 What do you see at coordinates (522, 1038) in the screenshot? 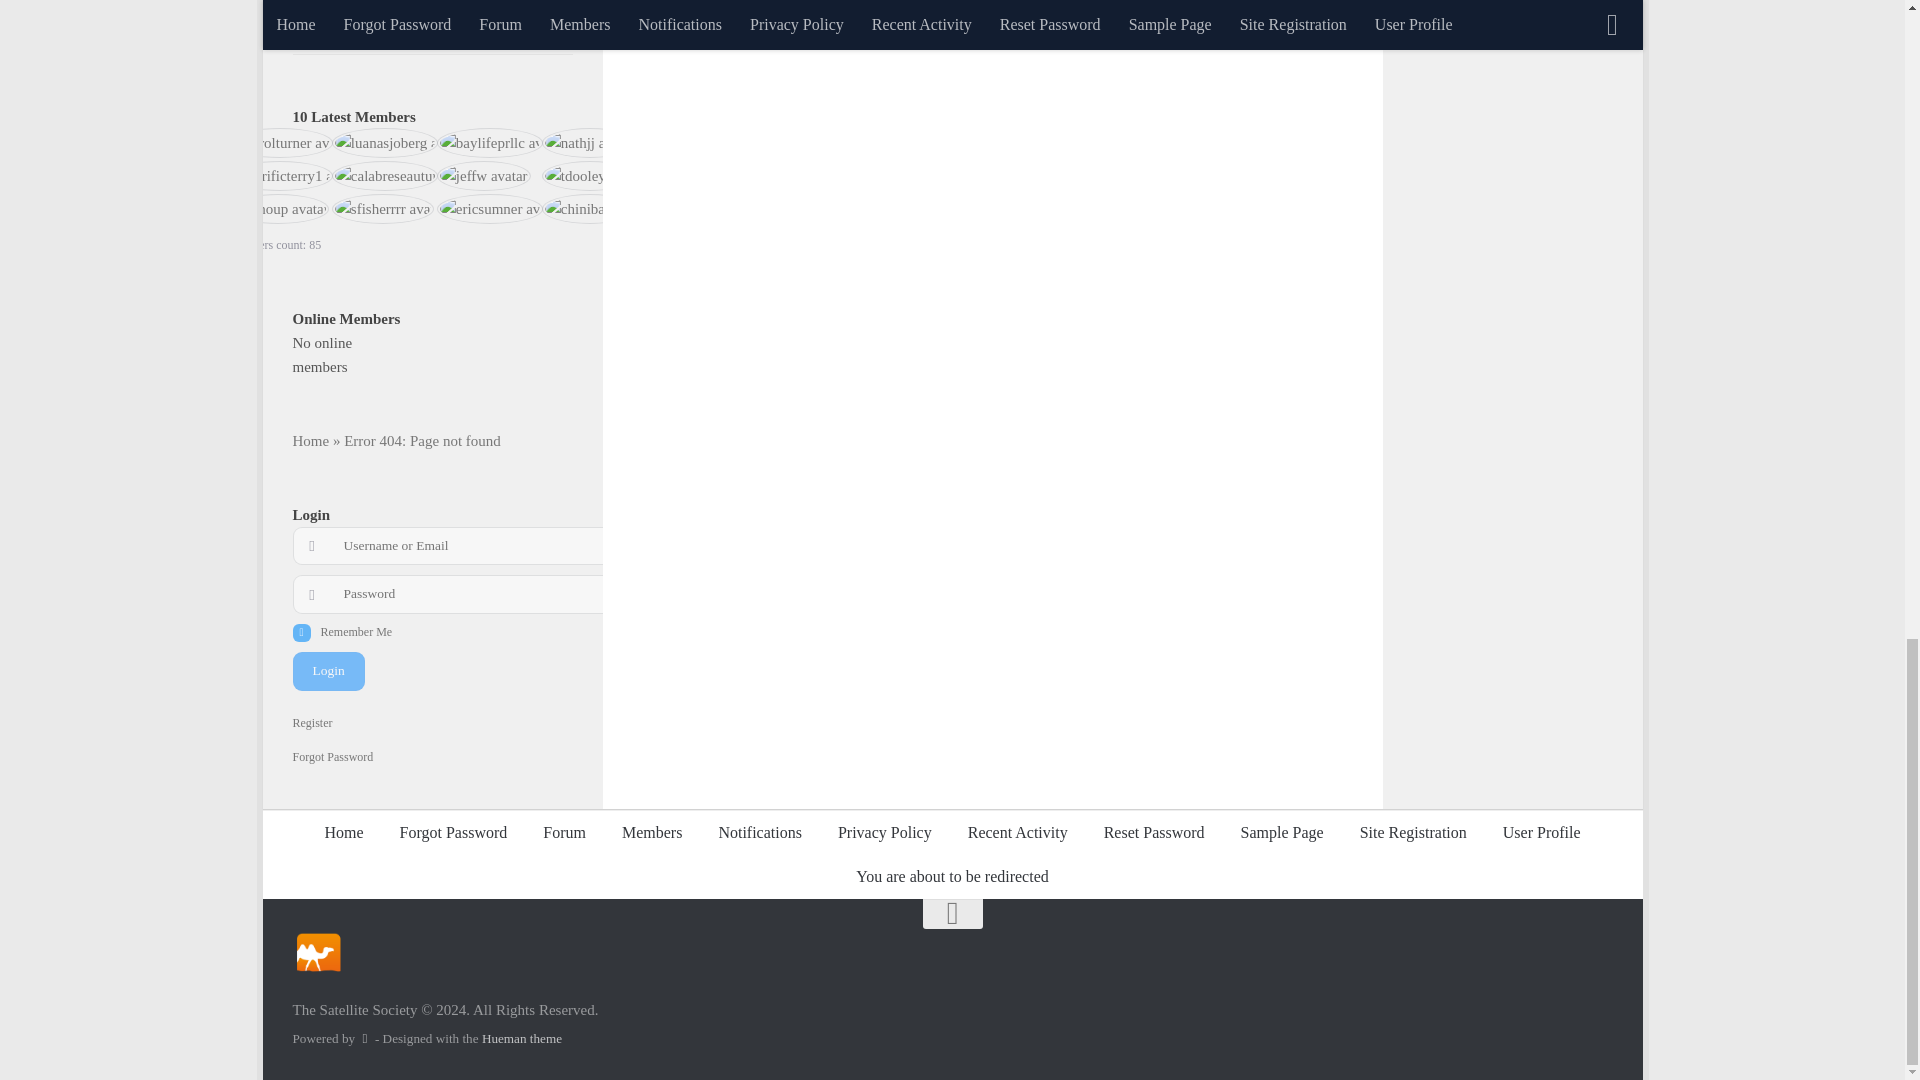
I see `Hueman theme` at bounding box center [522, 1038].